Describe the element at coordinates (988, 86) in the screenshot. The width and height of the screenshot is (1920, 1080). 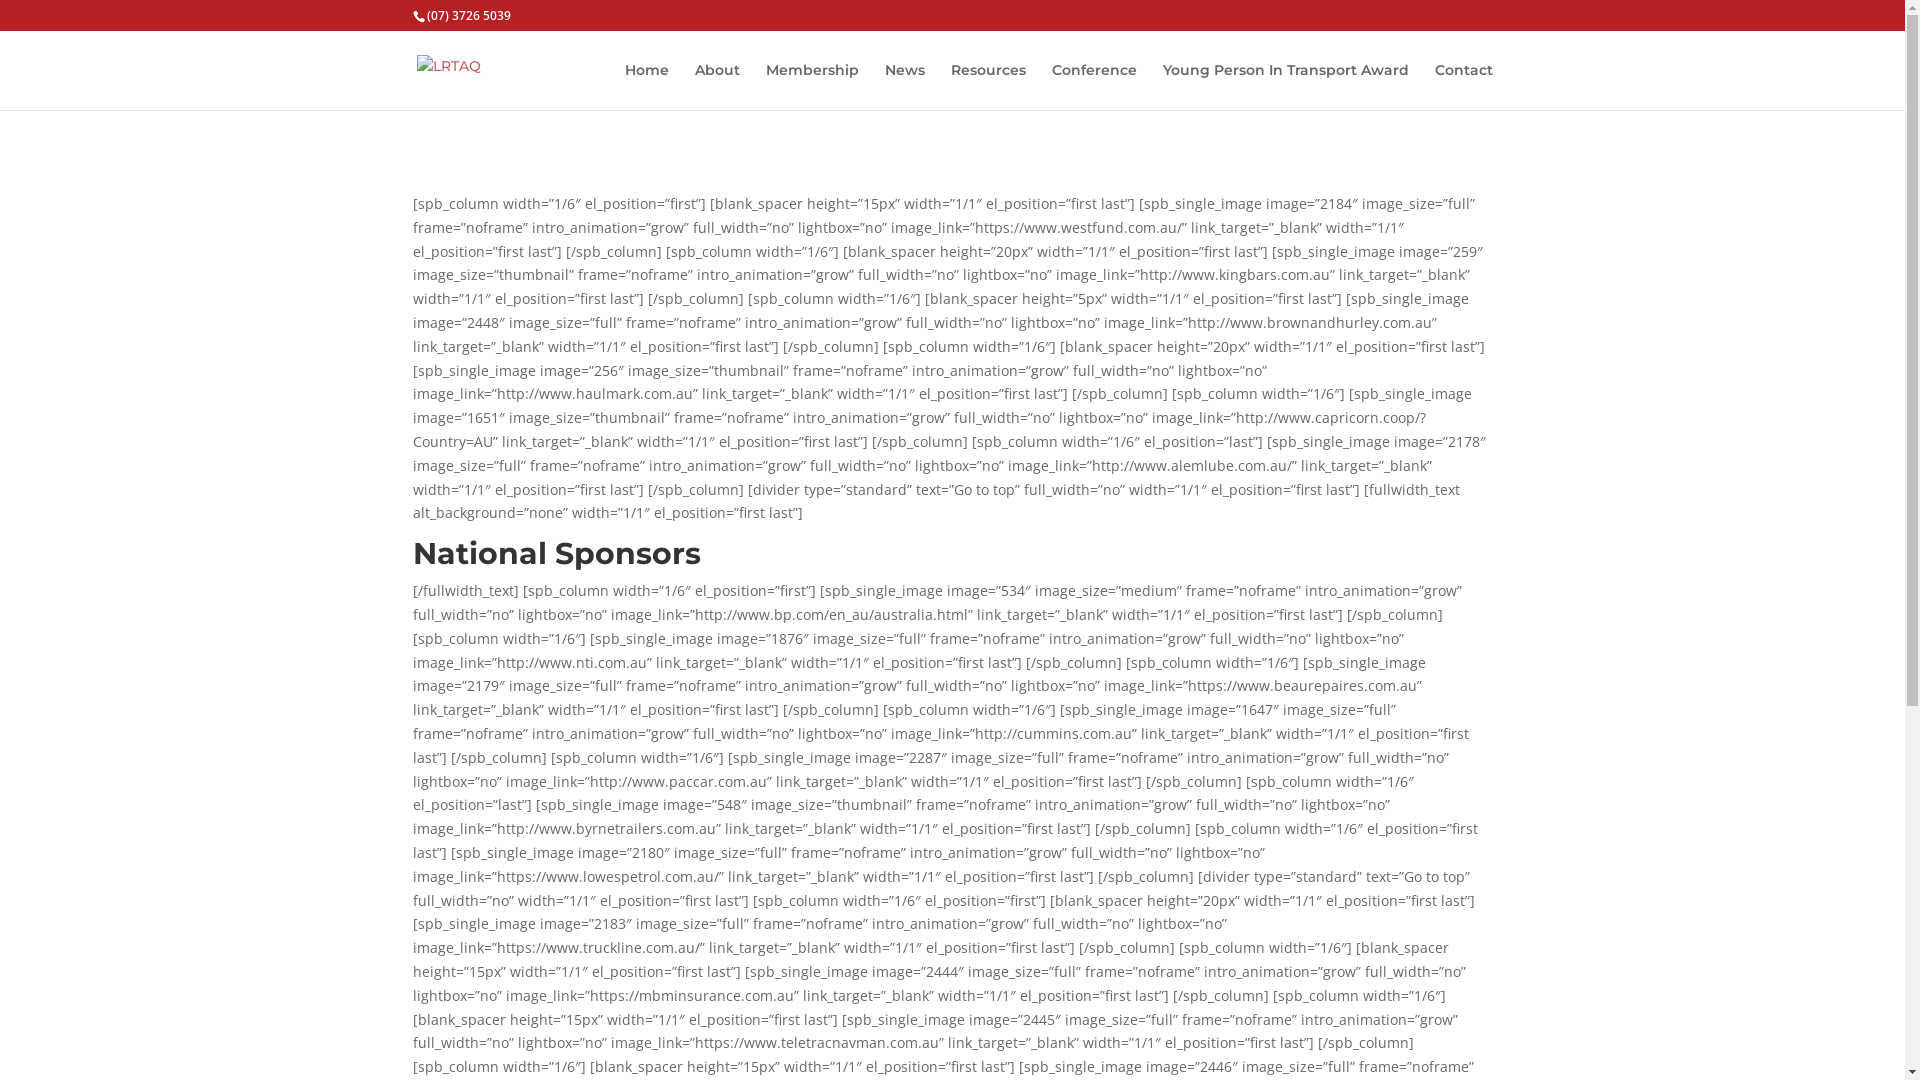
I see `Resources` at that location.